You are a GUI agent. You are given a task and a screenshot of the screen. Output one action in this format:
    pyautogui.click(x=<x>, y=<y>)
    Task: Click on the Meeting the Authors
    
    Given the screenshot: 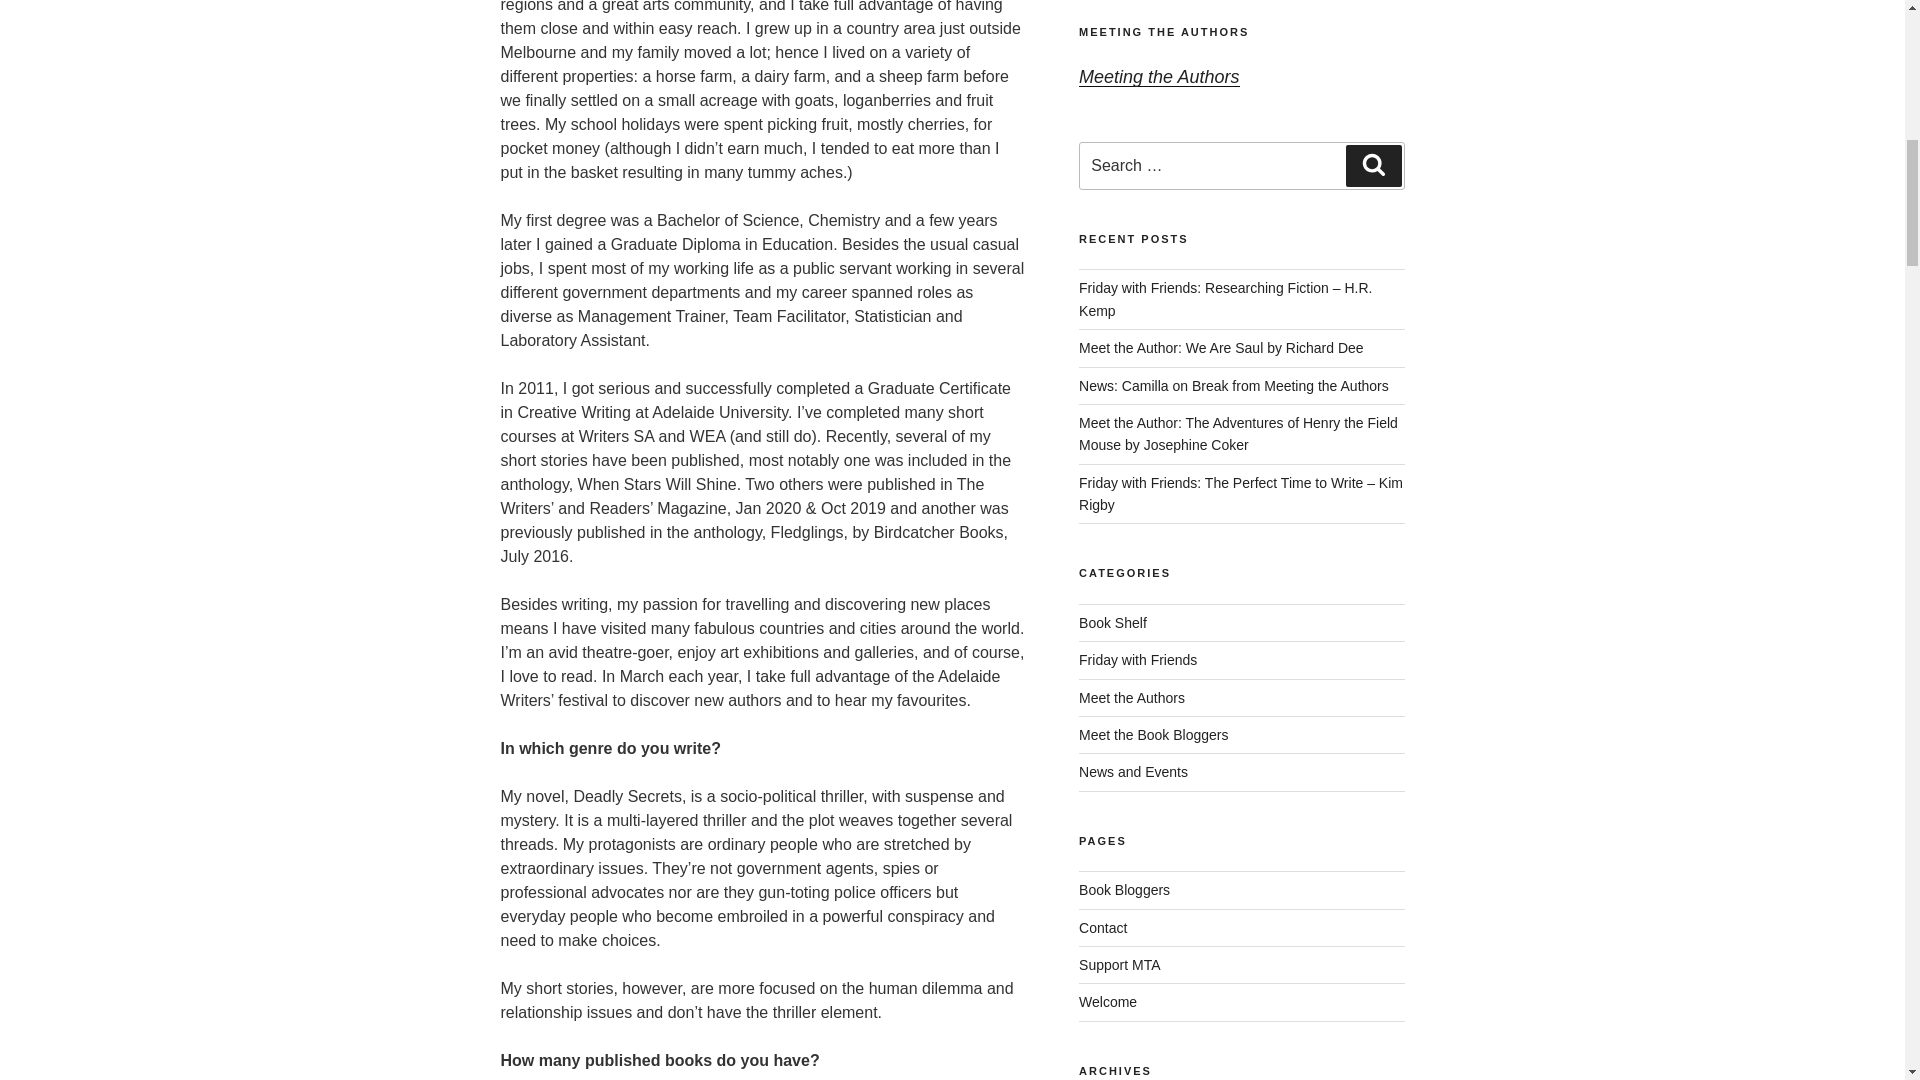 What is the action you would take?
    pyautogui.click(x=1158, y=76)
    